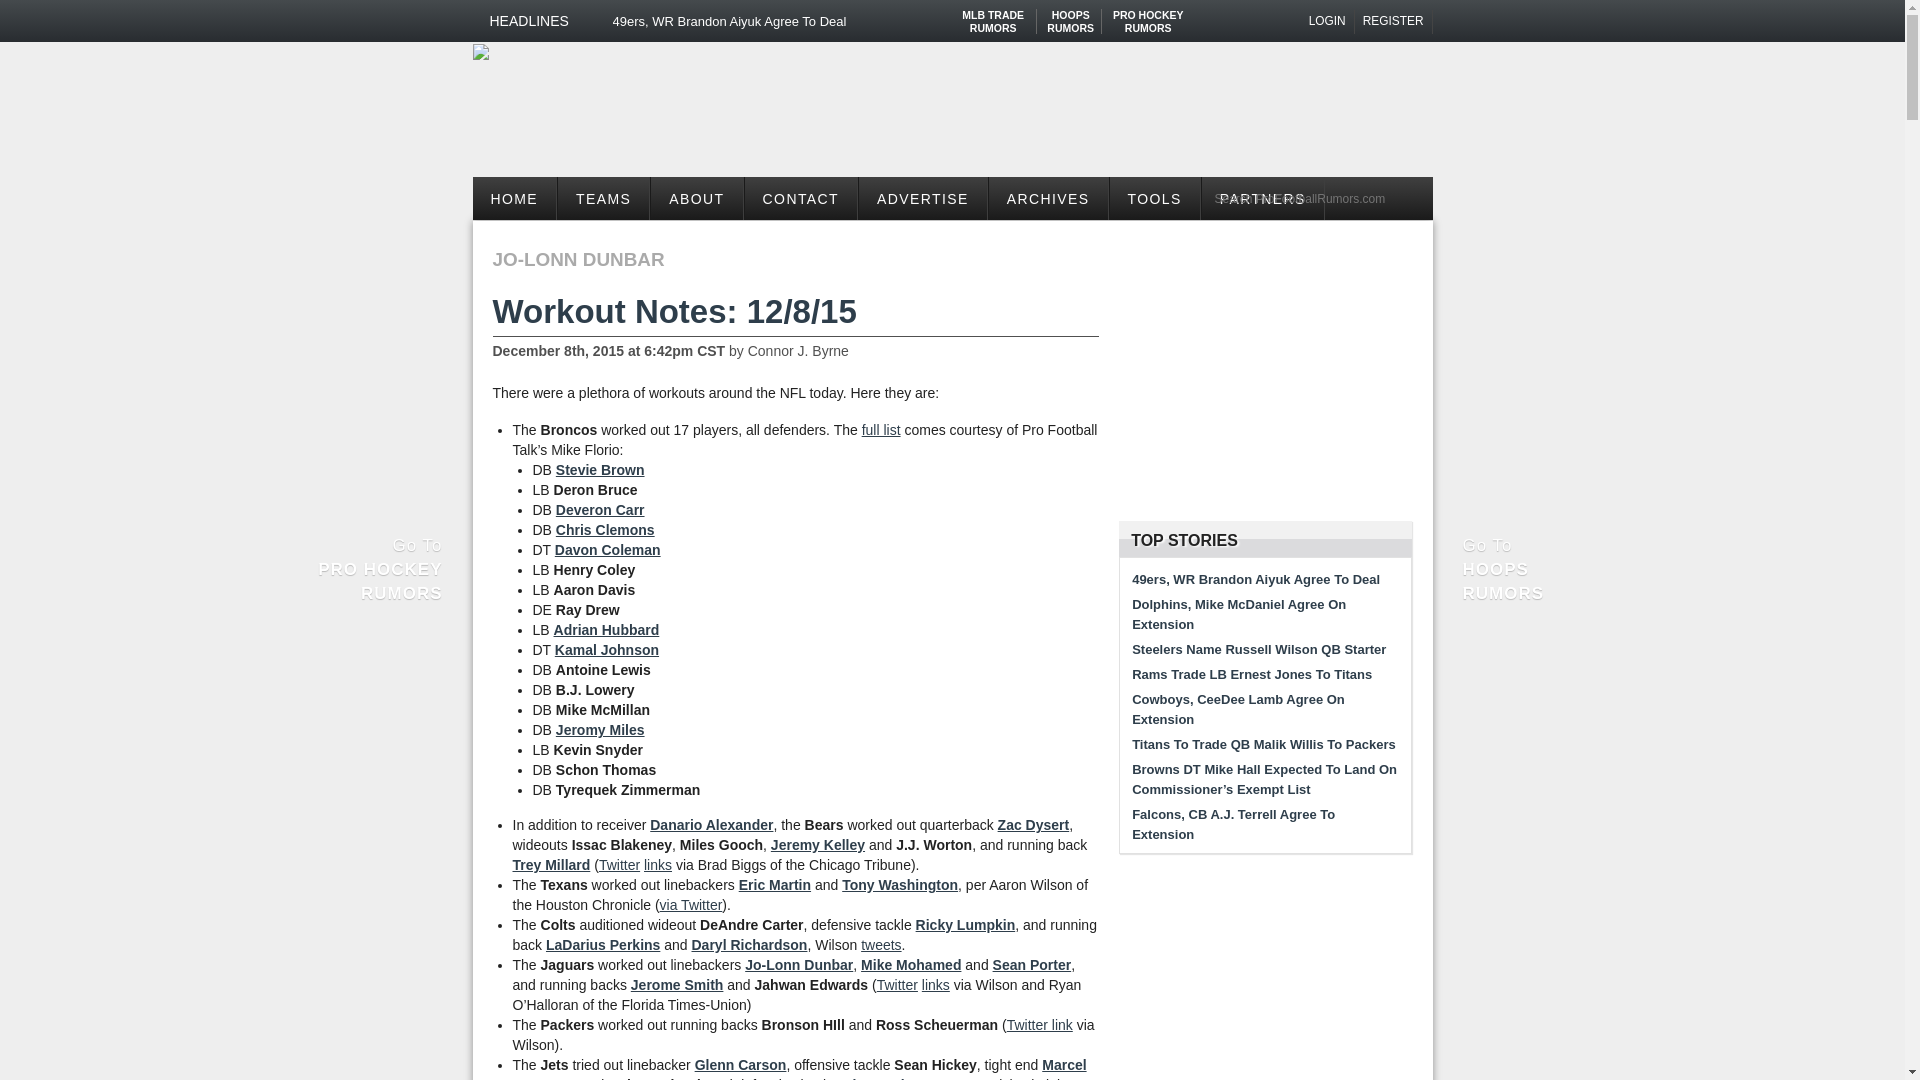 This screenshot has height=1080, width=1920. What do you see at coordinates (1318, 198) in the screenshot?
I see `Search for:` at bounding box center [1318, 198].